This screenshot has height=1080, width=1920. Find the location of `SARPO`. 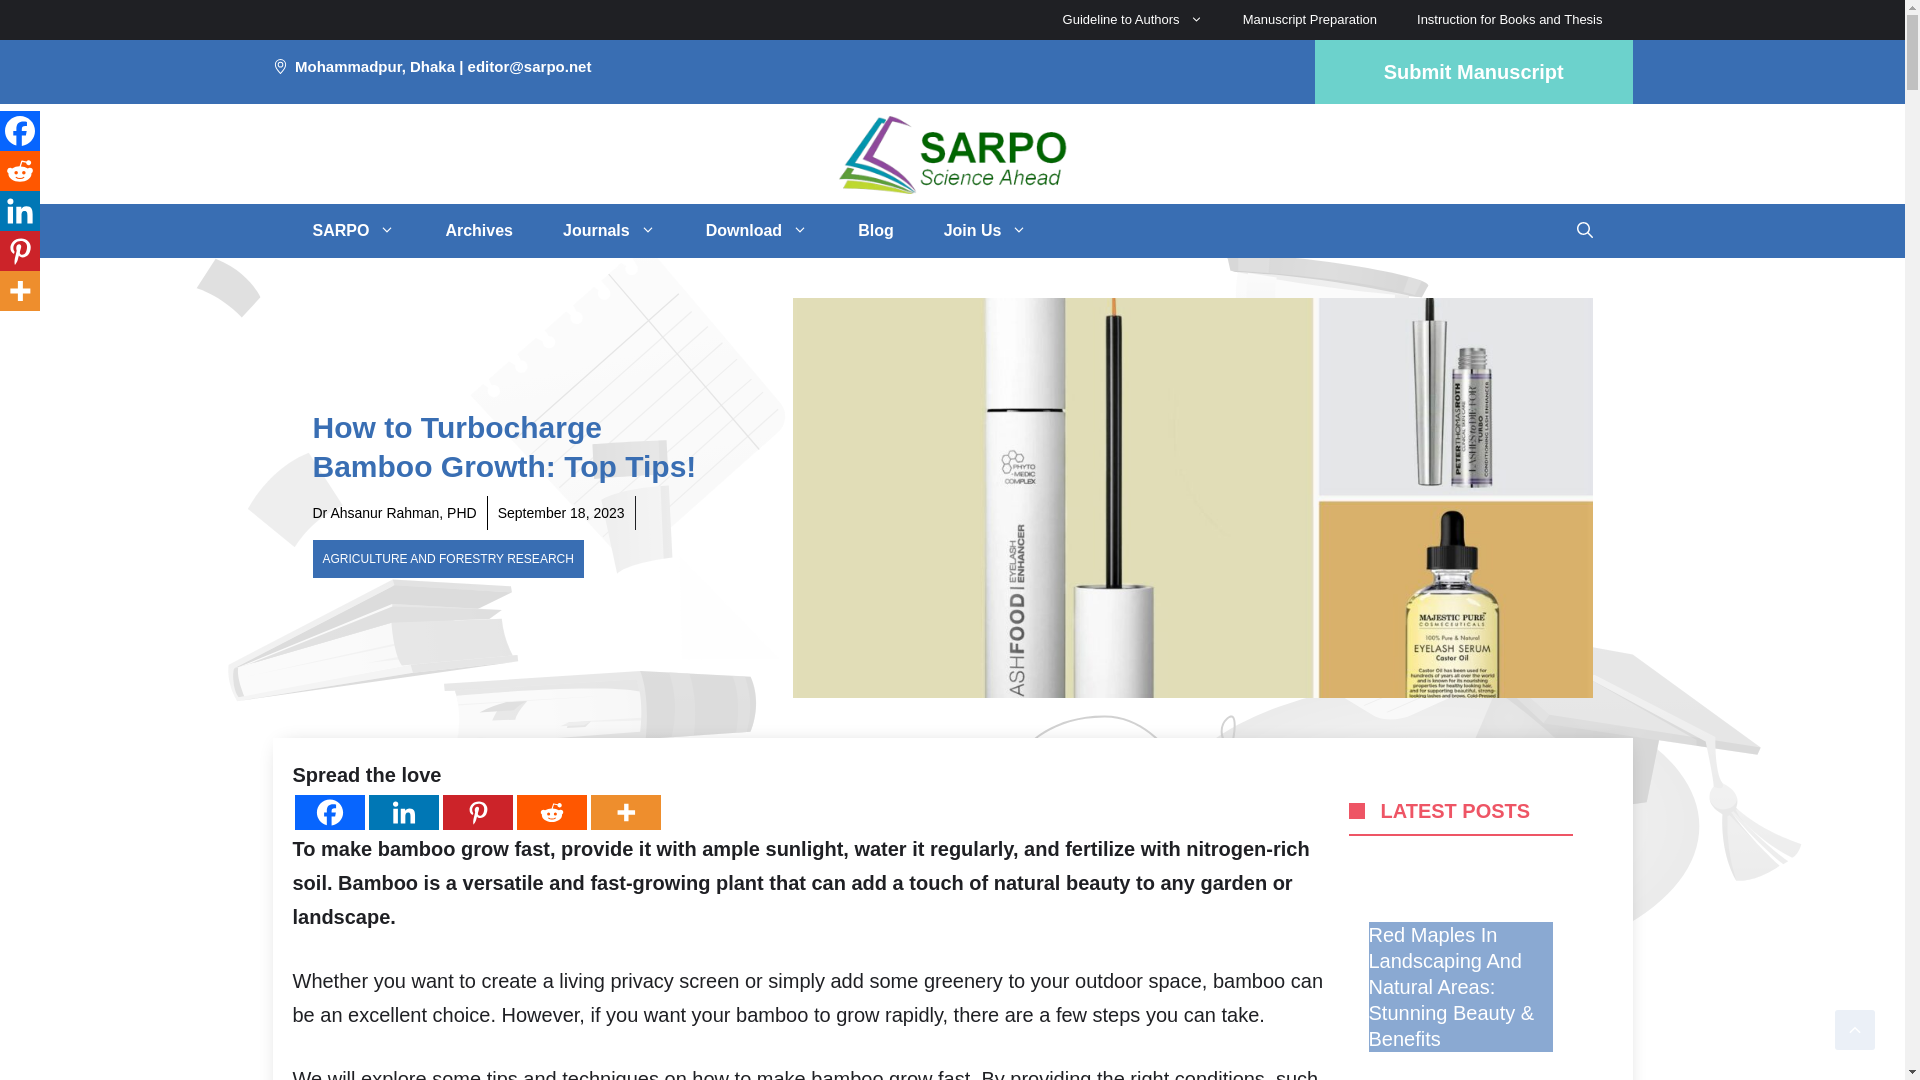

SARPO is located at coordinates (354, 231).